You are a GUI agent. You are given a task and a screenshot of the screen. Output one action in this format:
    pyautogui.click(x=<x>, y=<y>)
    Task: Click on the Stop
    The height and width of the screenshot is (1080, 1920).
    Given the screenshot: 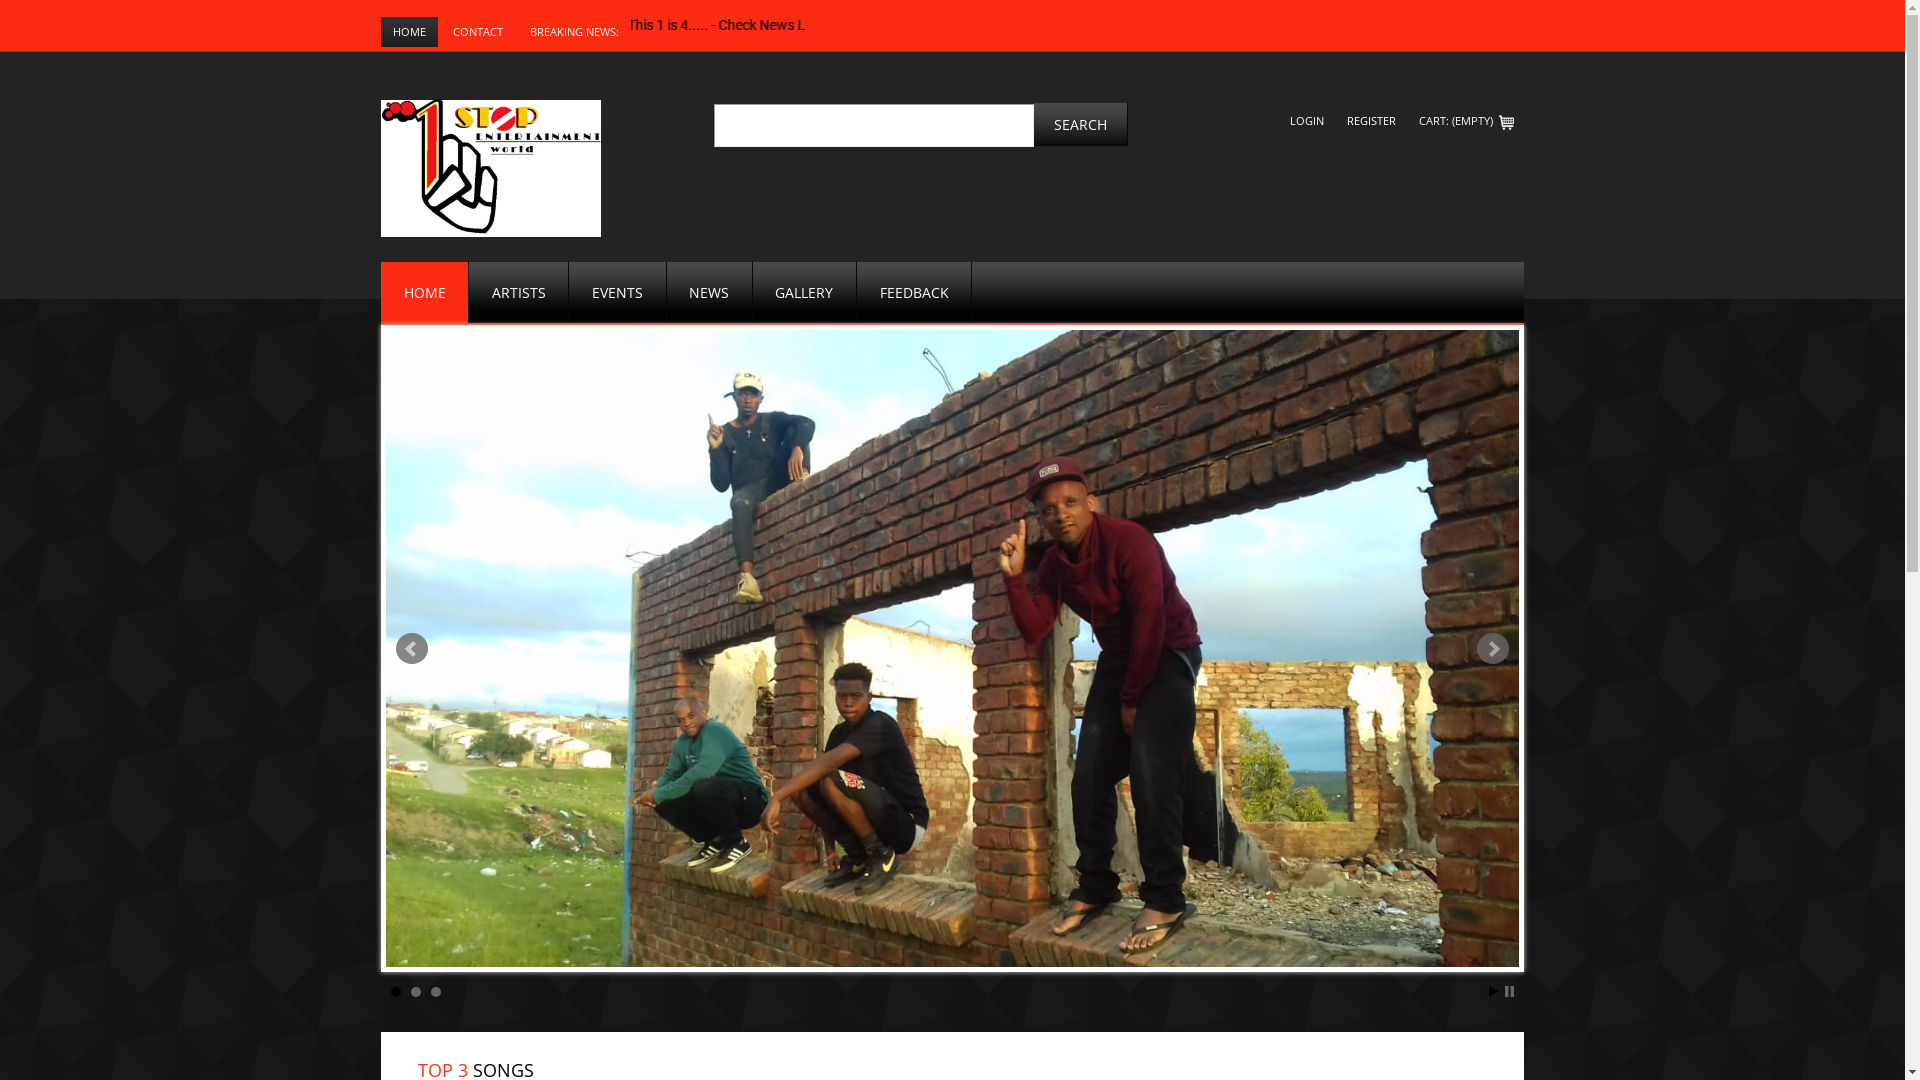 What is the action you would take?
    pyautogui.click(x=1510, y=992)
    